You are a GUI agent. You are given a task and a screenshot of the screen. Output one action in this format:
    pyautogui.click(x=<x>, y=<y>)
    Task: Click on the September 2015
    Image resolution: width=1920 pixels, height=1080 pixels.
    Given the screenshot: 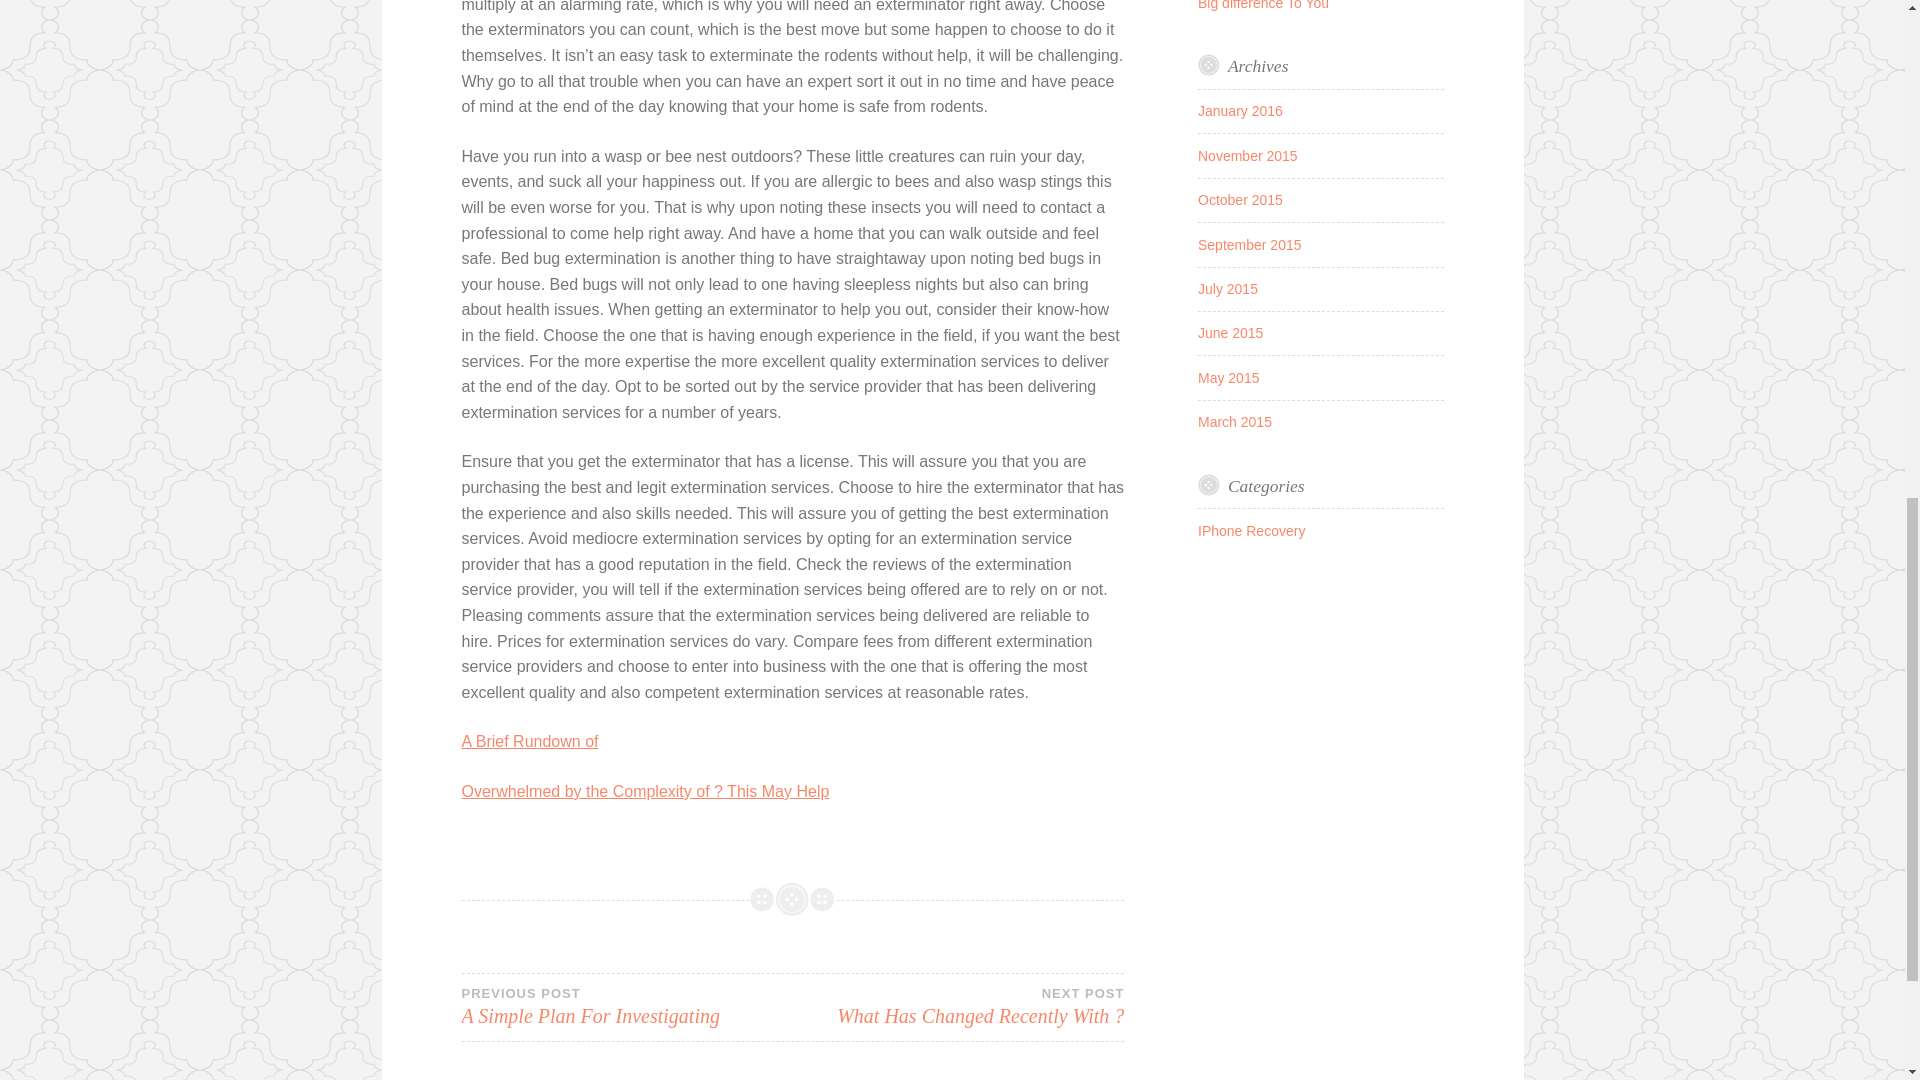 What is the action you would take?
    pyautogui.click(x=627, y=1006)
    